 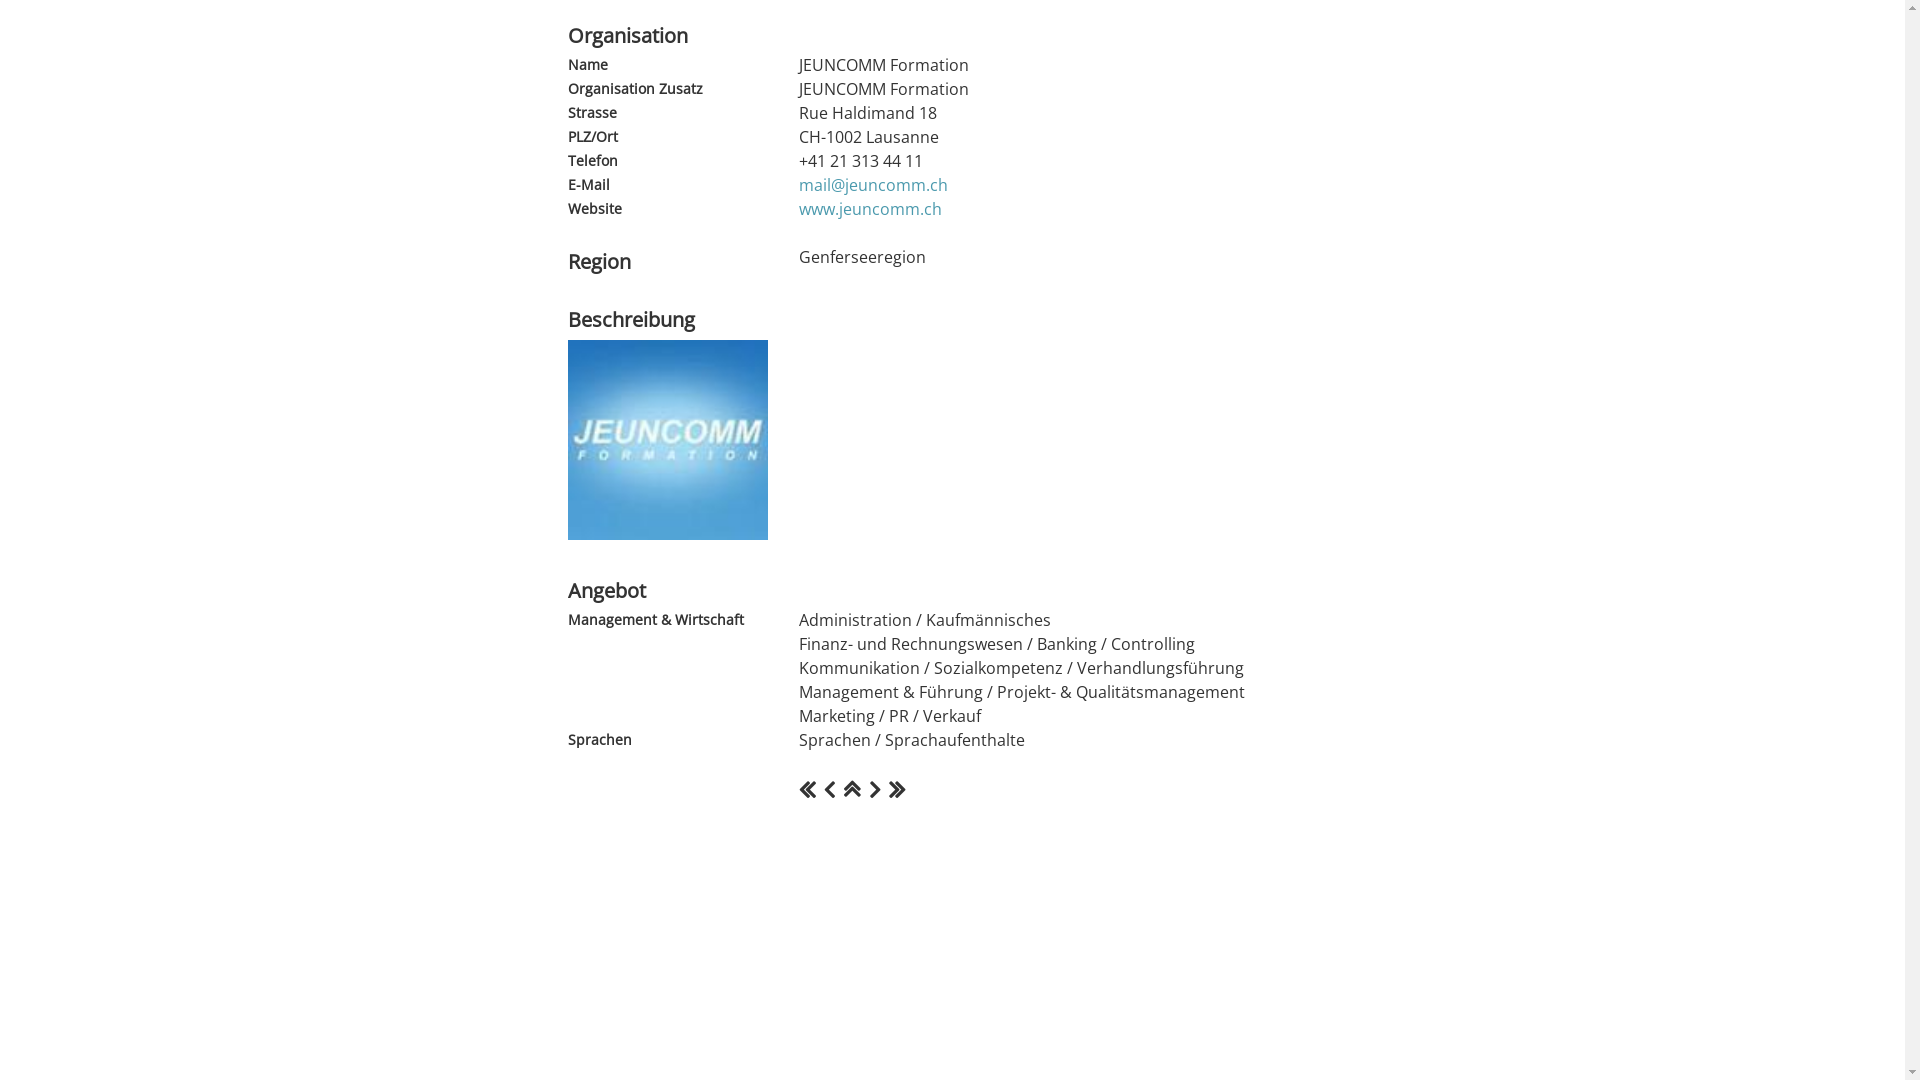 What do you see at coordinates (872, 185) in the screenshot?
I see `mail@jeuncomm.ch` at bounding box center [872, 185].